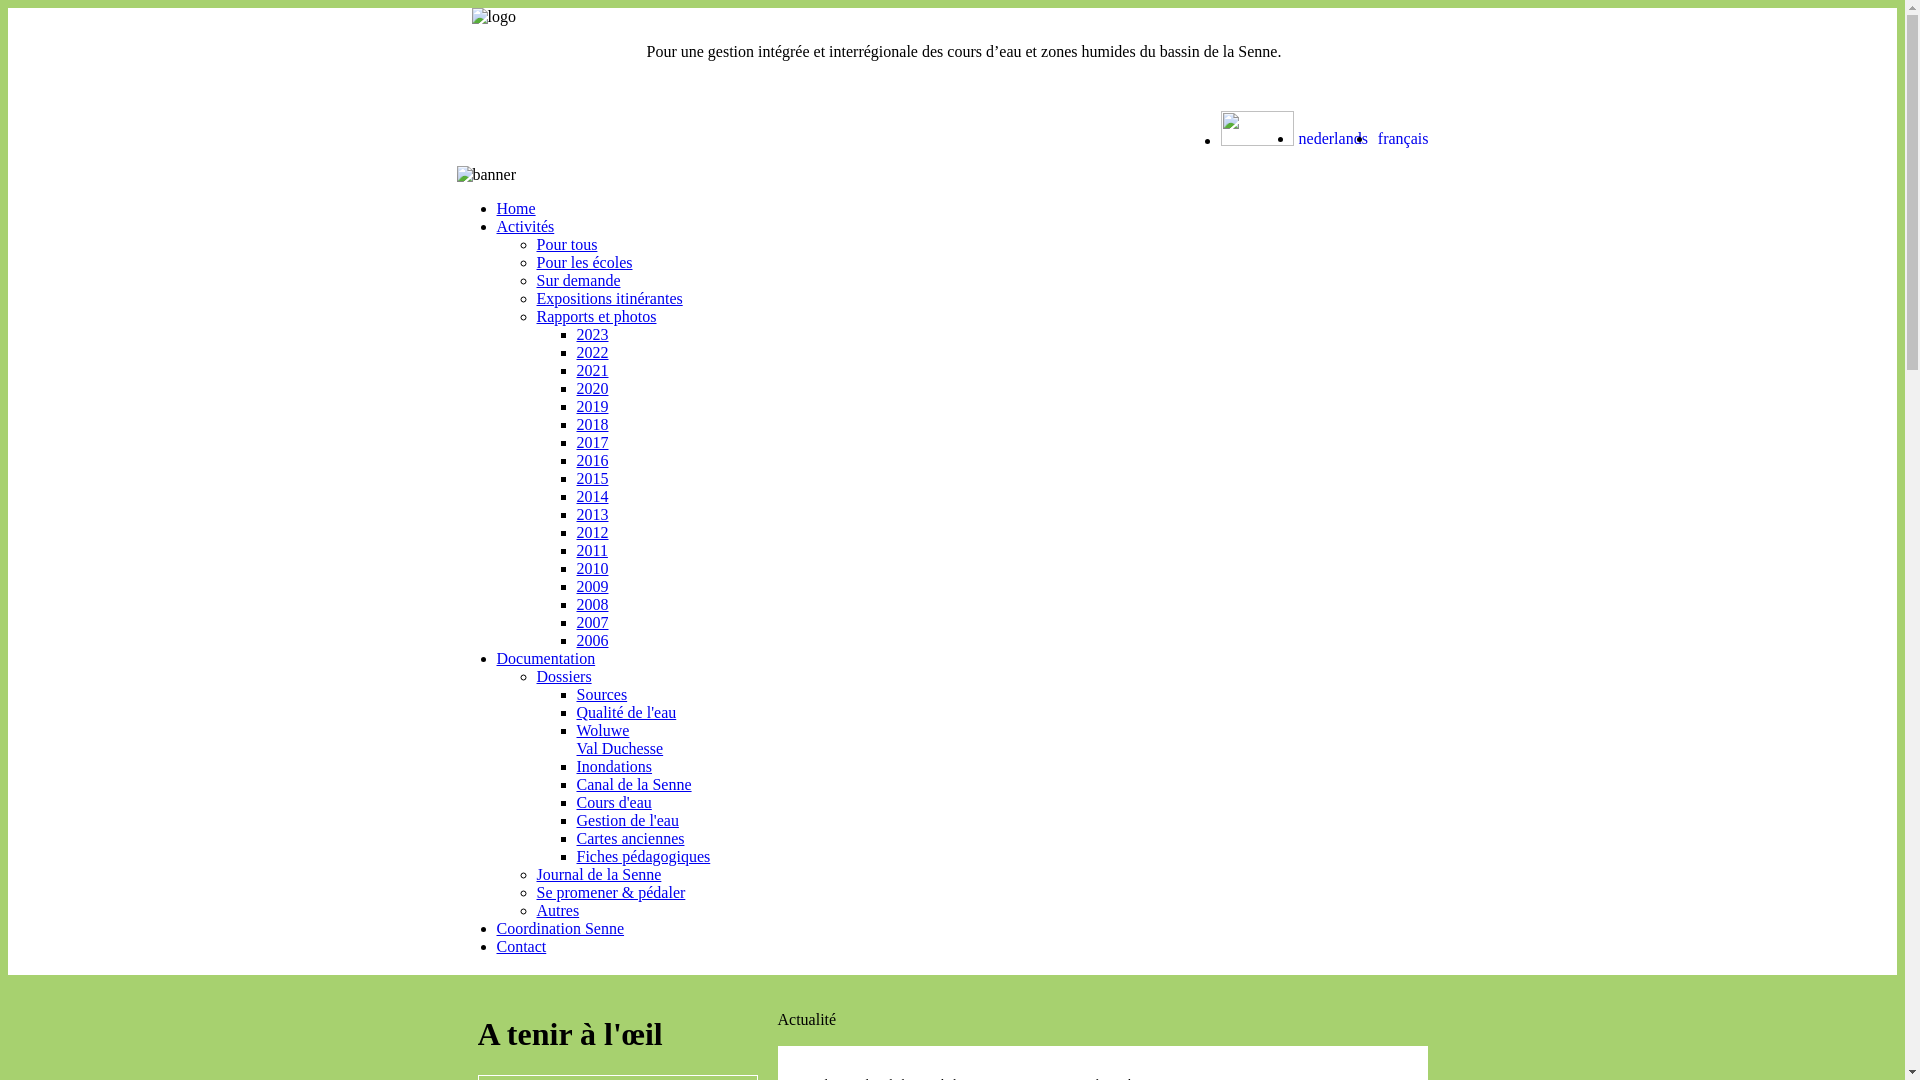 The width and height of the screenshot is (1920, 1080). What do you see at coordinates (566, 244) in the screenshot?
I see `Pour tous` at bounding box center [566, 244].